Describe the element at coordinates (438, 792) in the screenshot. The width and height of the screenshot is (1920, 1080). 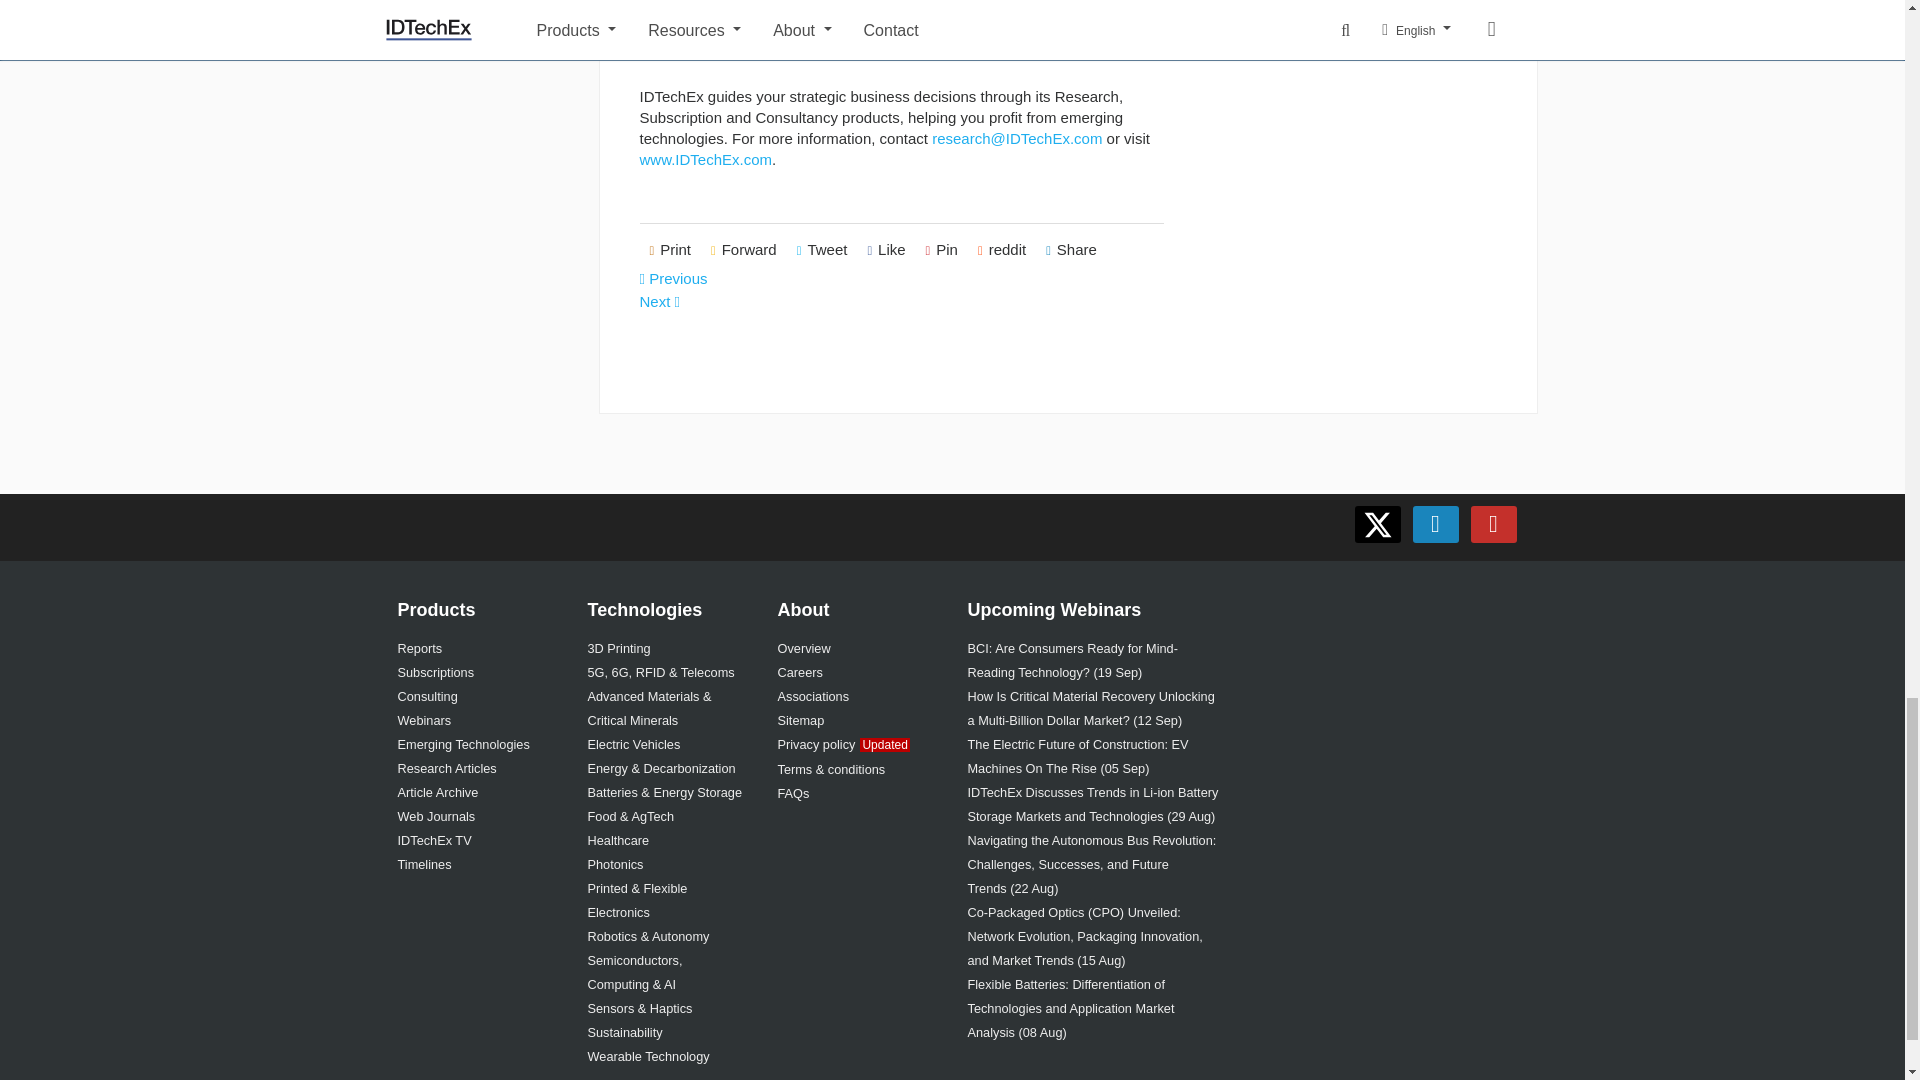
I see `Article Archive` at that location.